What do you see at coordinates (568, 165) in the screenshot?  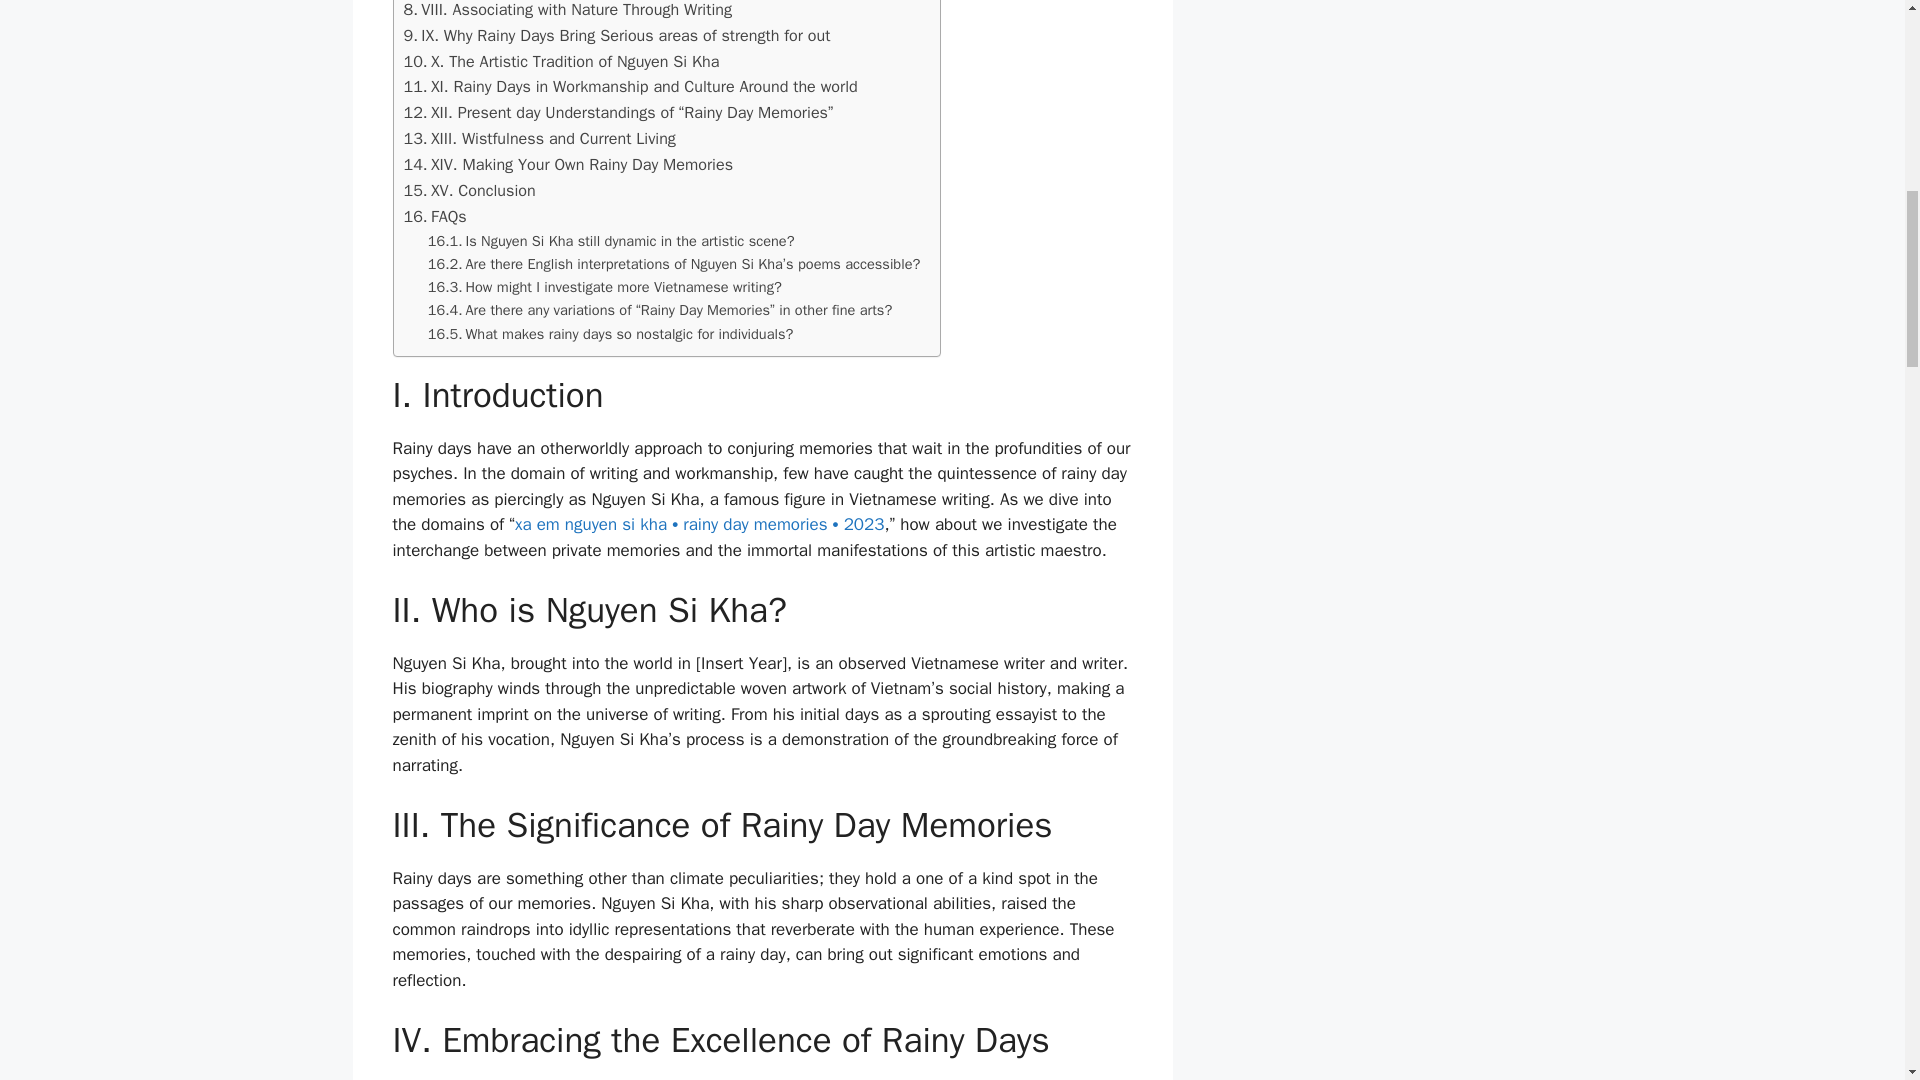 I see `XIV. Making Your Own Rainy Day Memories` at bounding box center [568, 165].